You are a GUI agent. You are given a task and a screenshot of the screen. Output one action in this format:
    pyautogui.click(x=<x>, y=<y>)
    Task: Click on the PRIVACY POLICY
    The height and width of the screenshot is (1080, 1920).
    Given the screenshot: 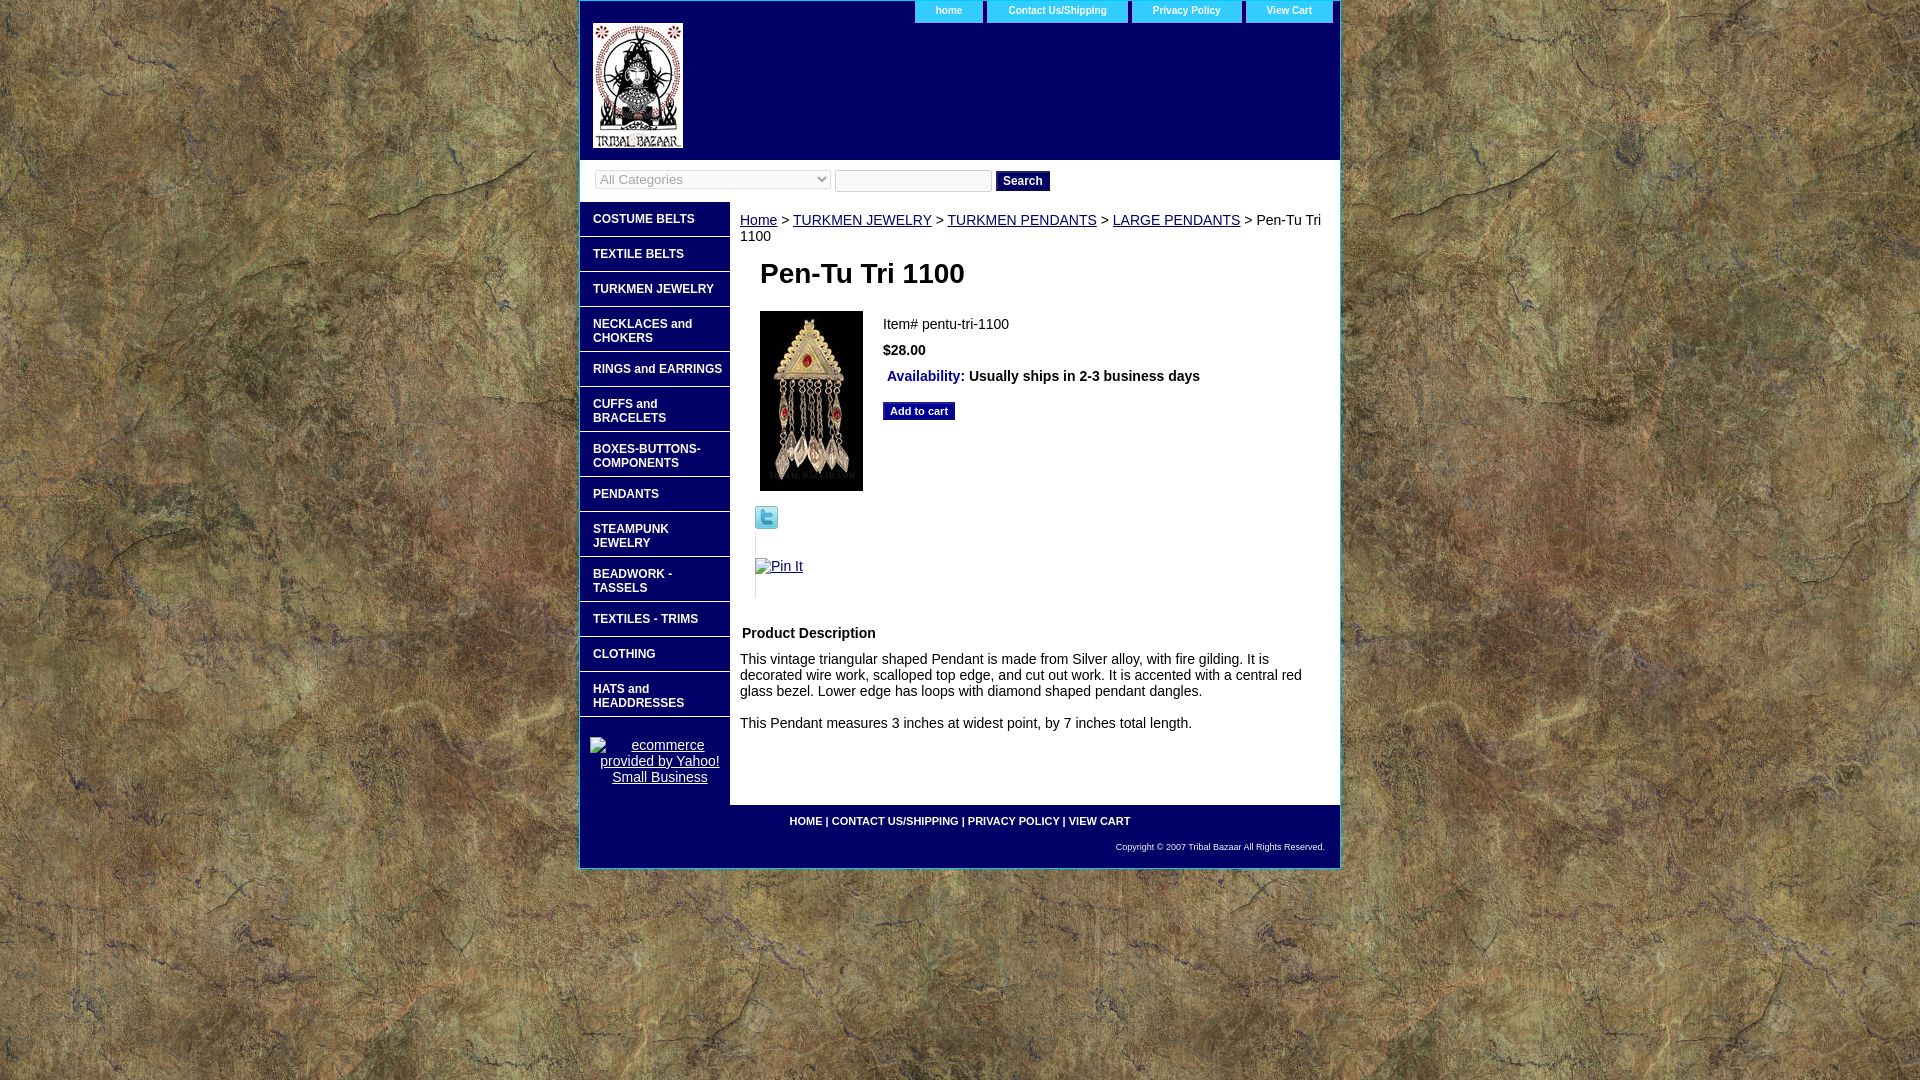 What is the action you would take?
    pyautogui.click(x=1013, y=821)
    